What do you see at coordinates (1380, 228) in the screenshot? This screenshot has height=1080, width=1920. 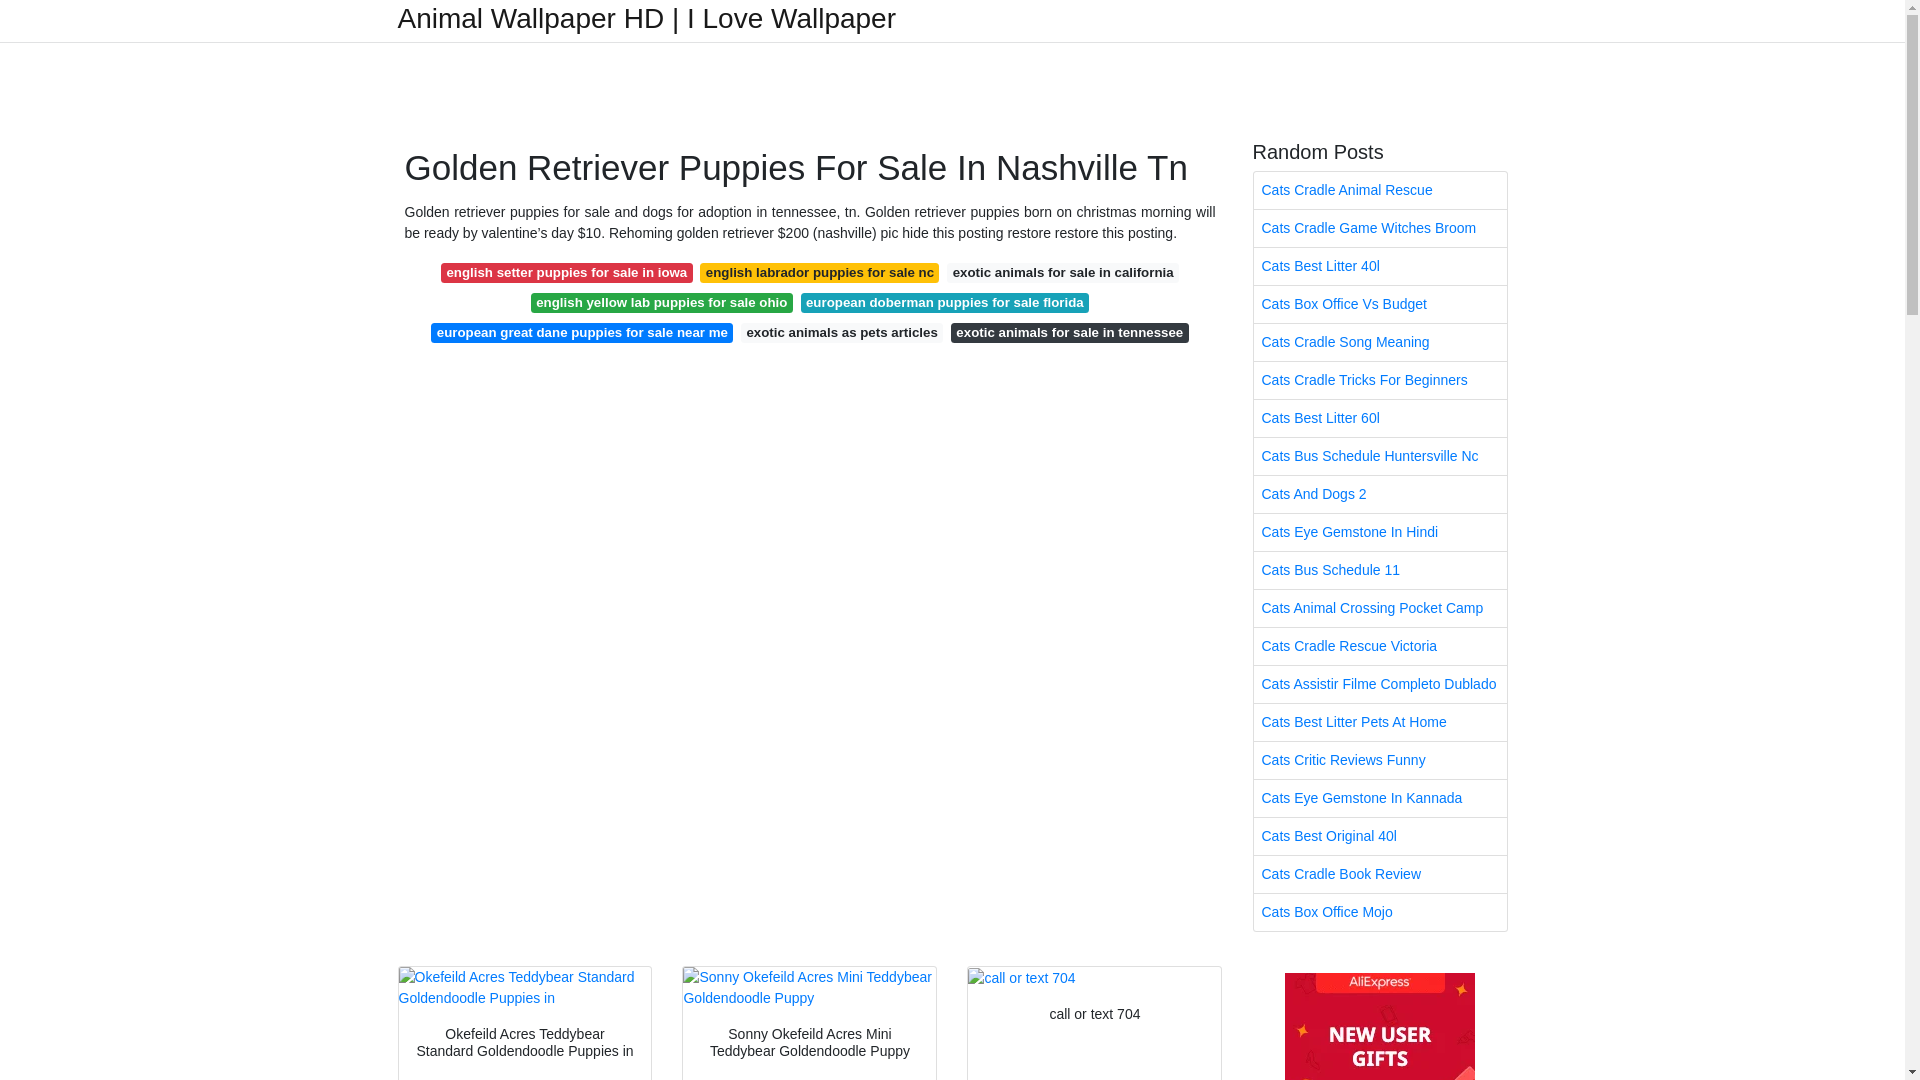 I see `Cats Cradle Game Witches Broom` at bounding box center [1380, 228].